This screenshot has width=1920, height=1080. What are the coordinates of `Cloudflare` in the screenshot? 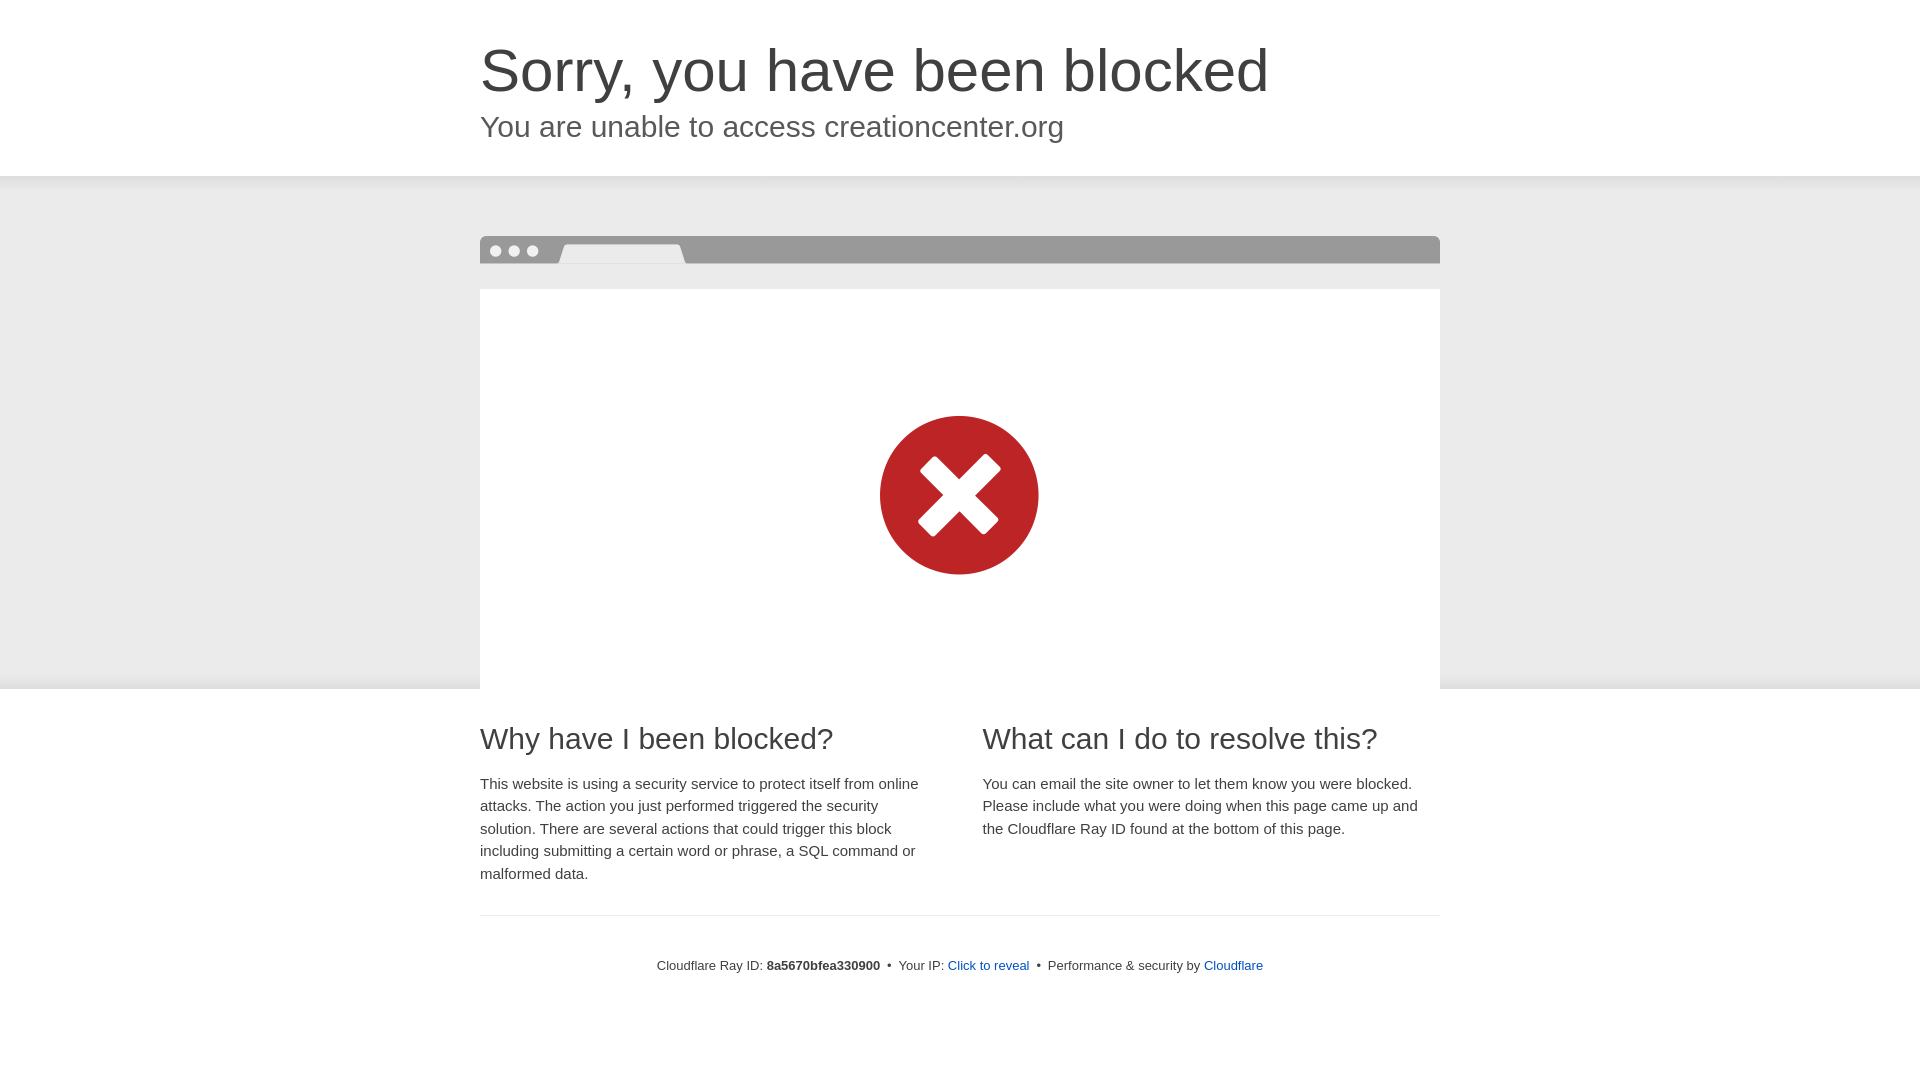 It's located at (1233, 965).